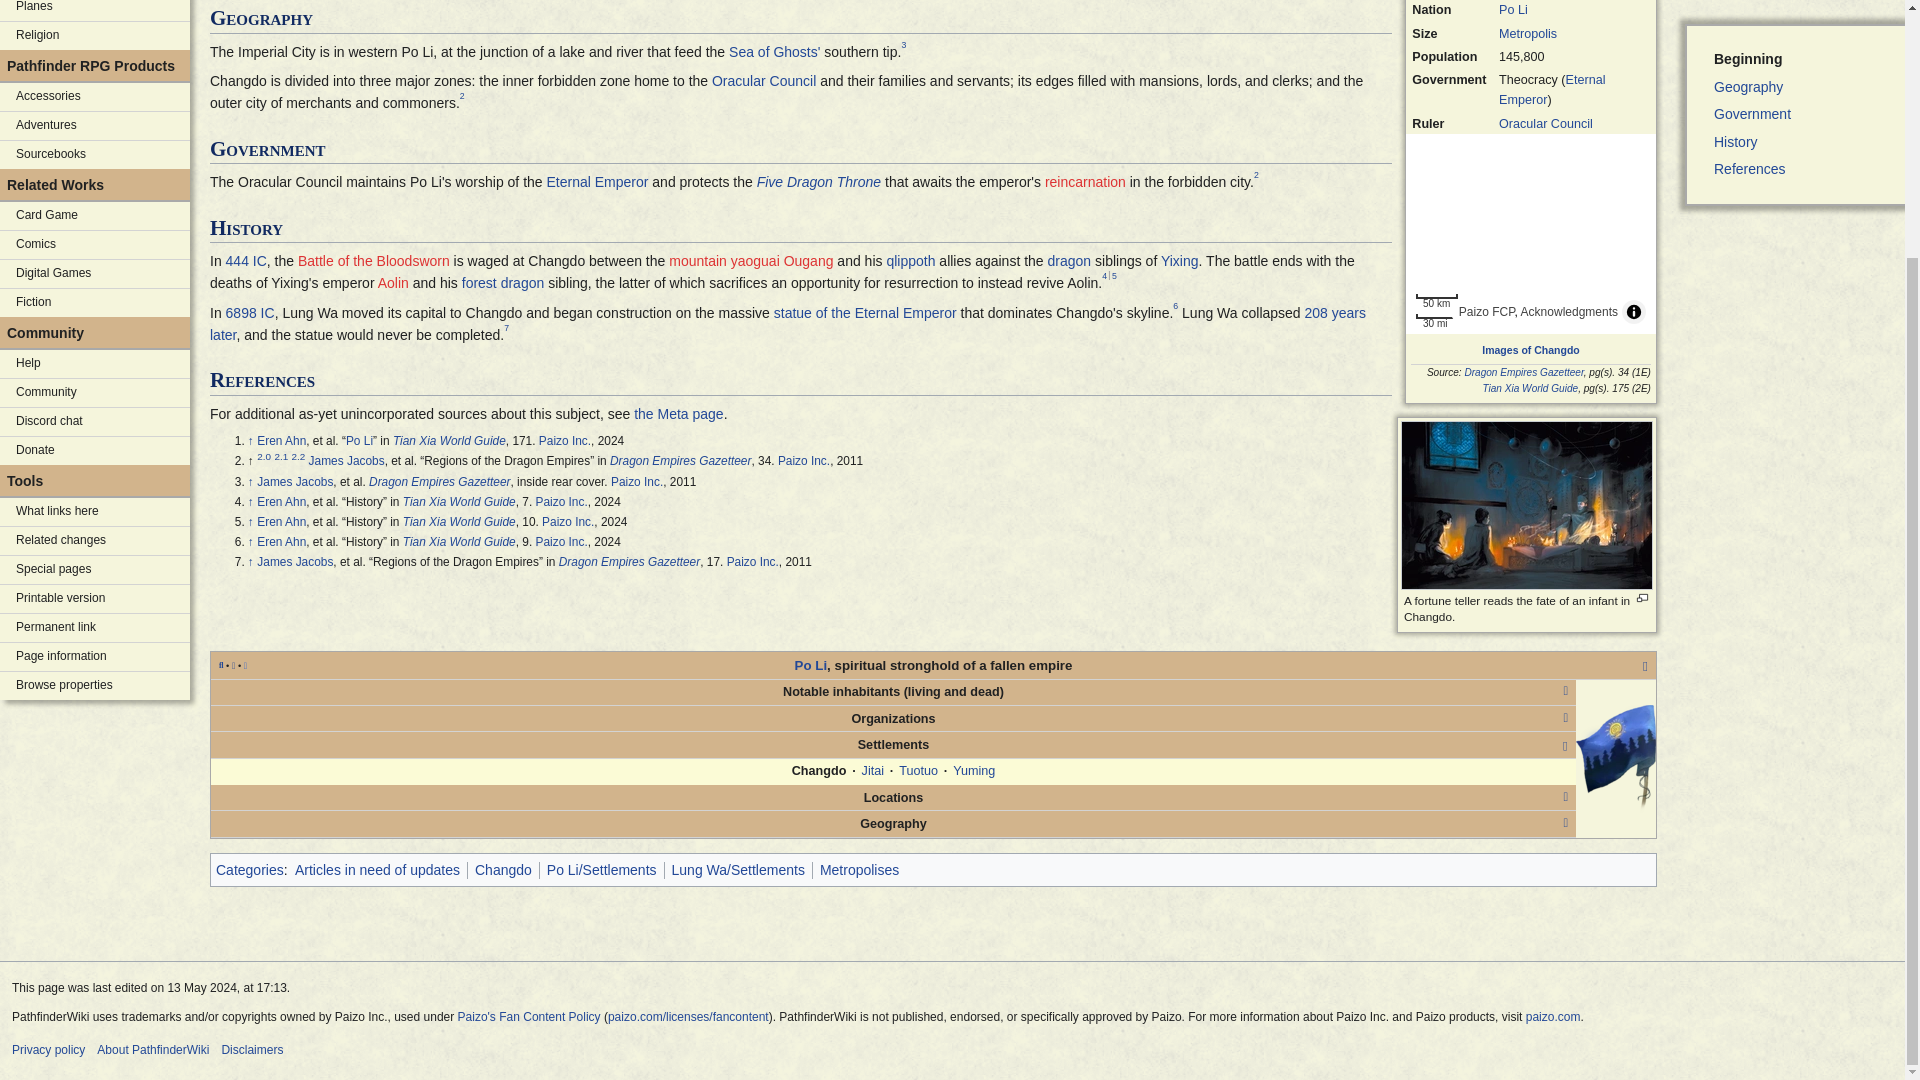 The height and width of the screenshot is (1080, 1920). I want to click on Digital Games, so click(95, 274).